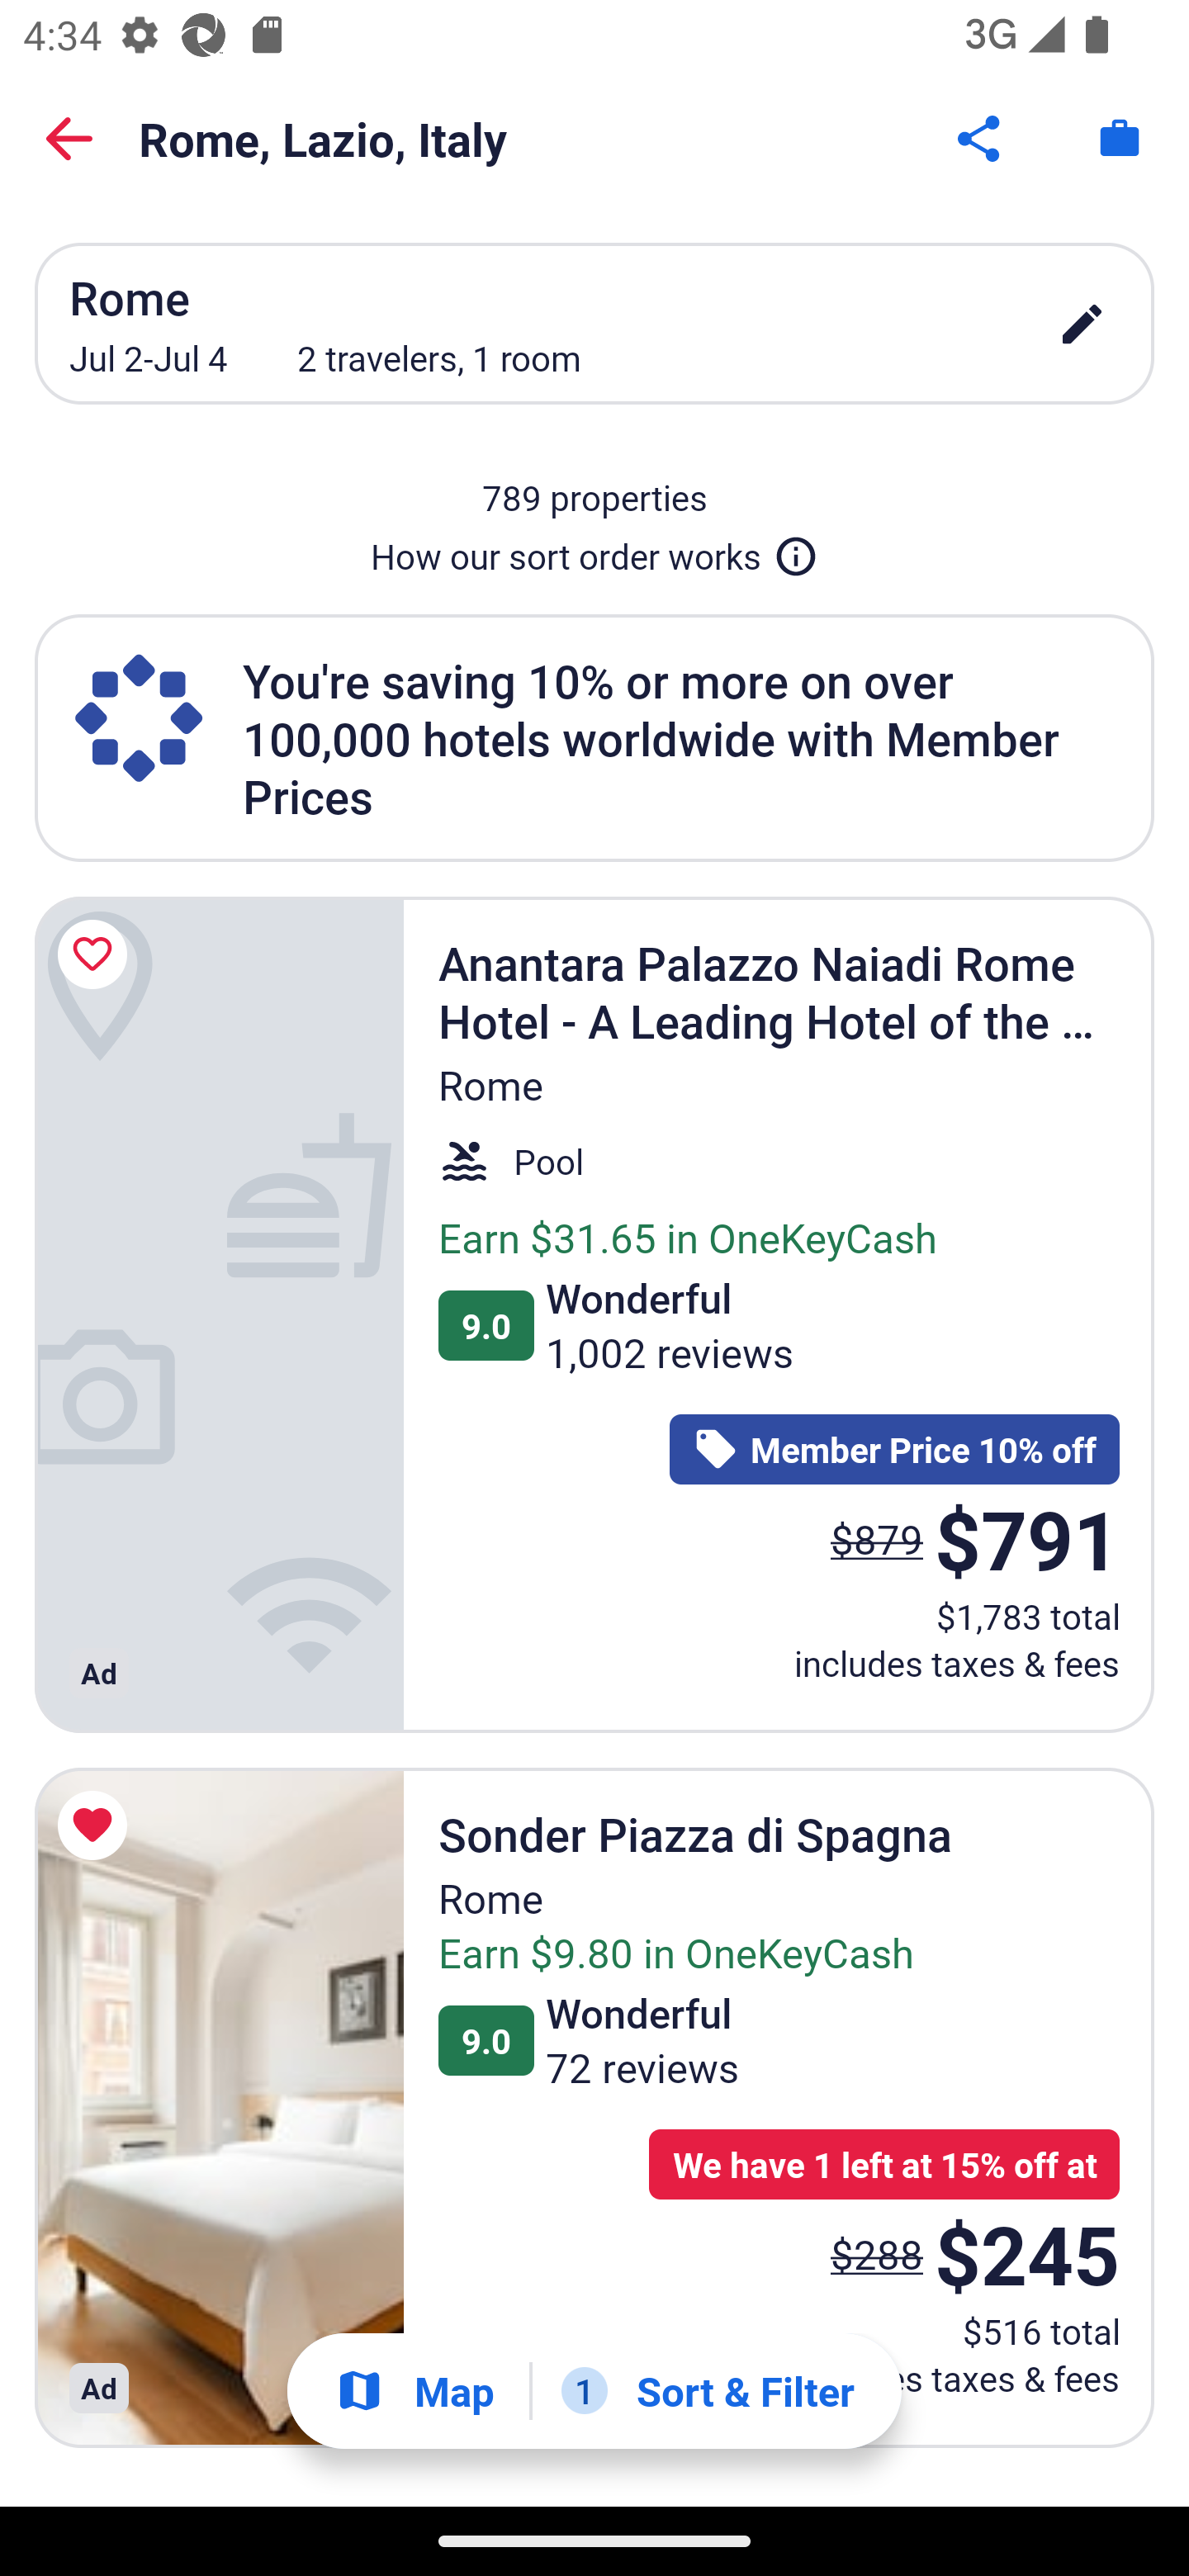 The height and width of the screenshot is (2576, 1189). I want to click on Back, so click(69, 139).